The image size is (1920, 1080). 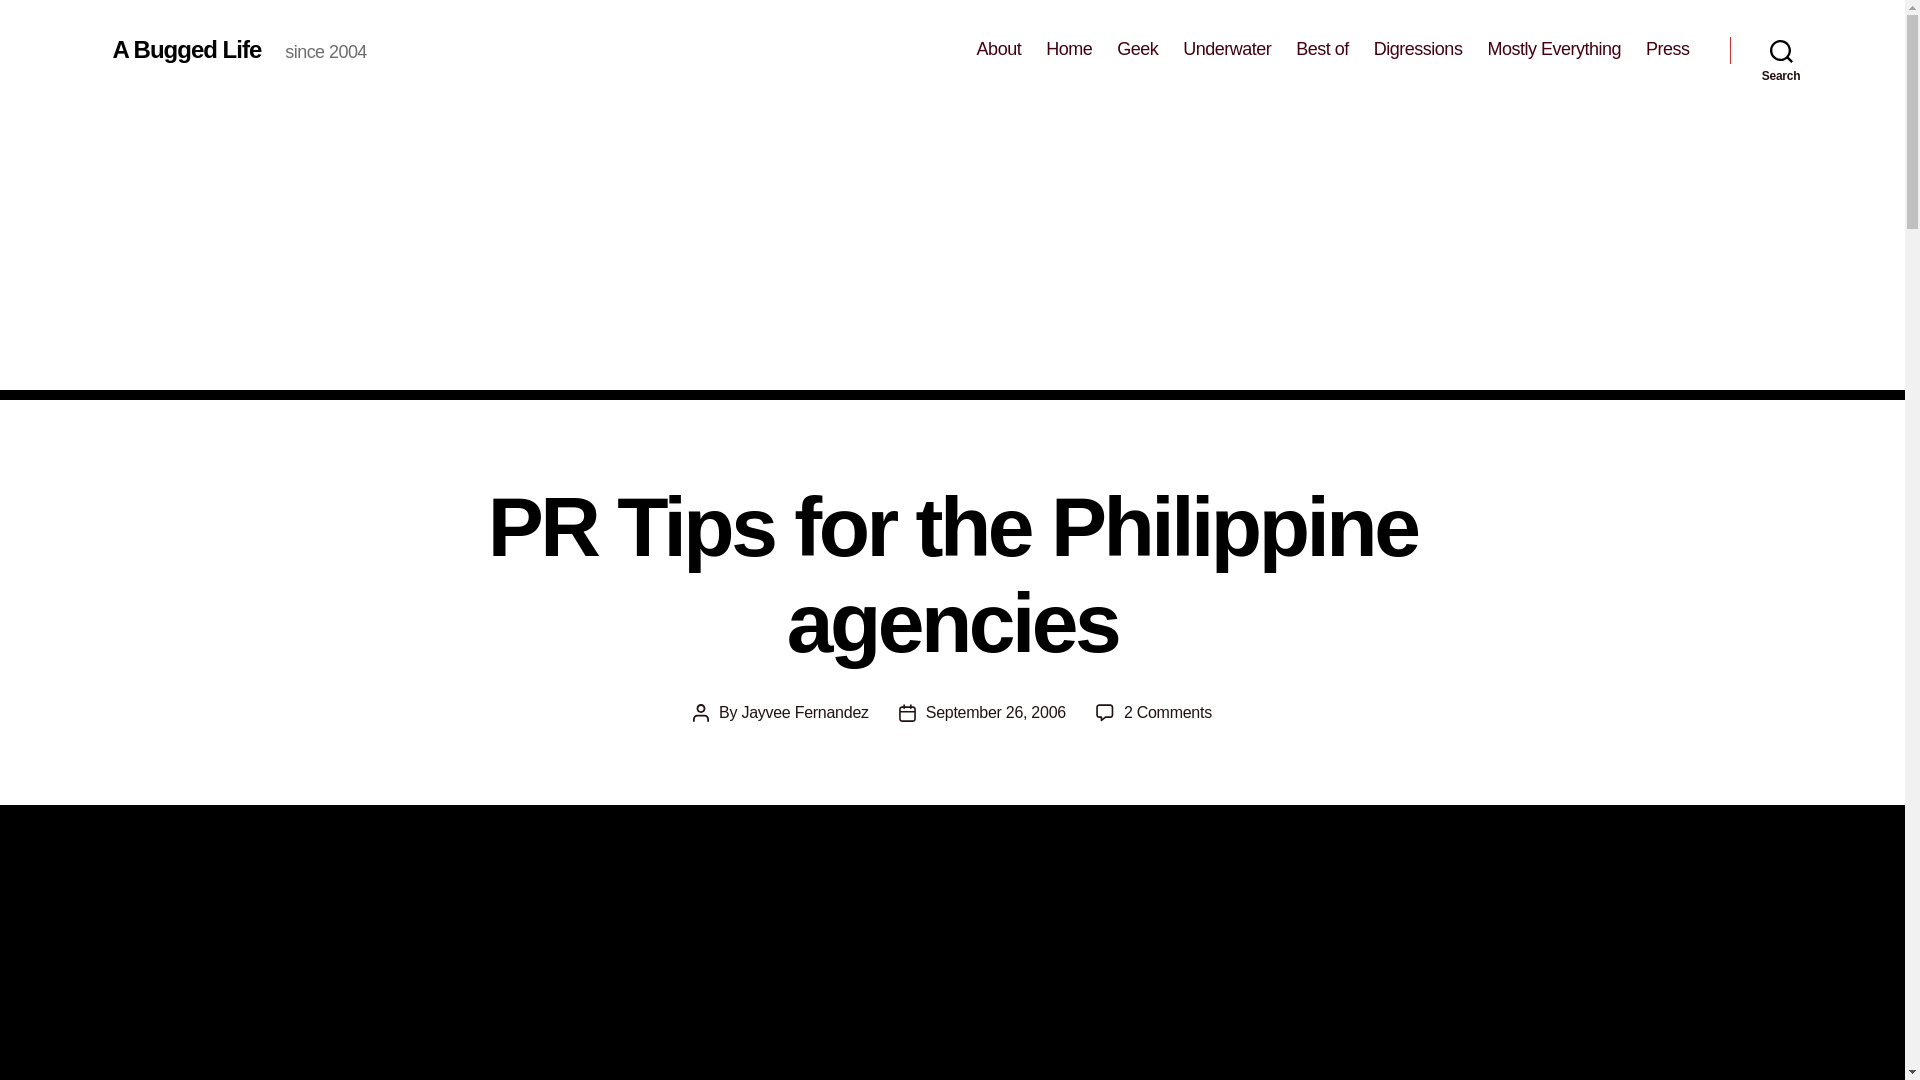 I want to click on Press, so click(x=1667, y=49).